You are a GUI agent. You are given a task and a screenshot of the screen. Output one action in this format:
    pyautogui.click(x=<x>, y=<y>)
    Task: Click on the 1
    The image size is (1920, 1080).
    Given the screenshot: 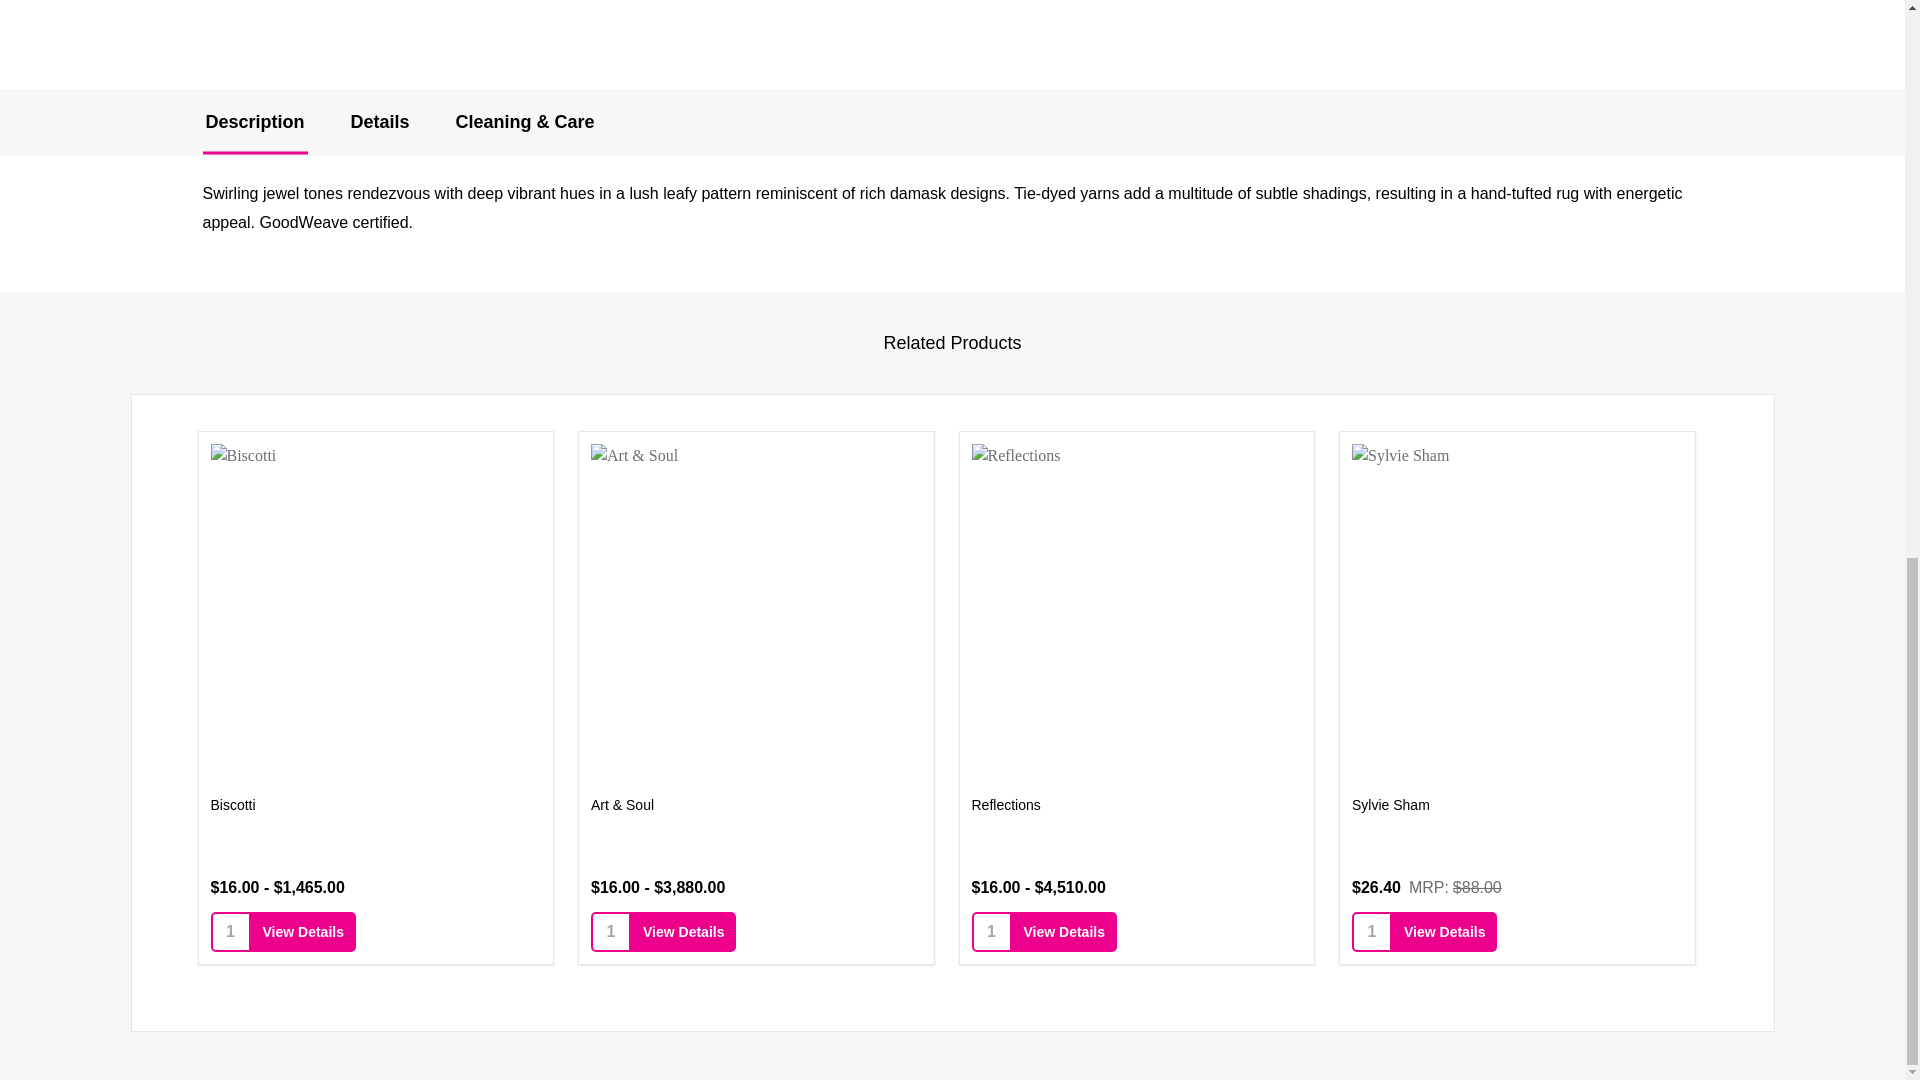 What is the action you would take?
    pyautogui.click(x=1372, y=932)
    